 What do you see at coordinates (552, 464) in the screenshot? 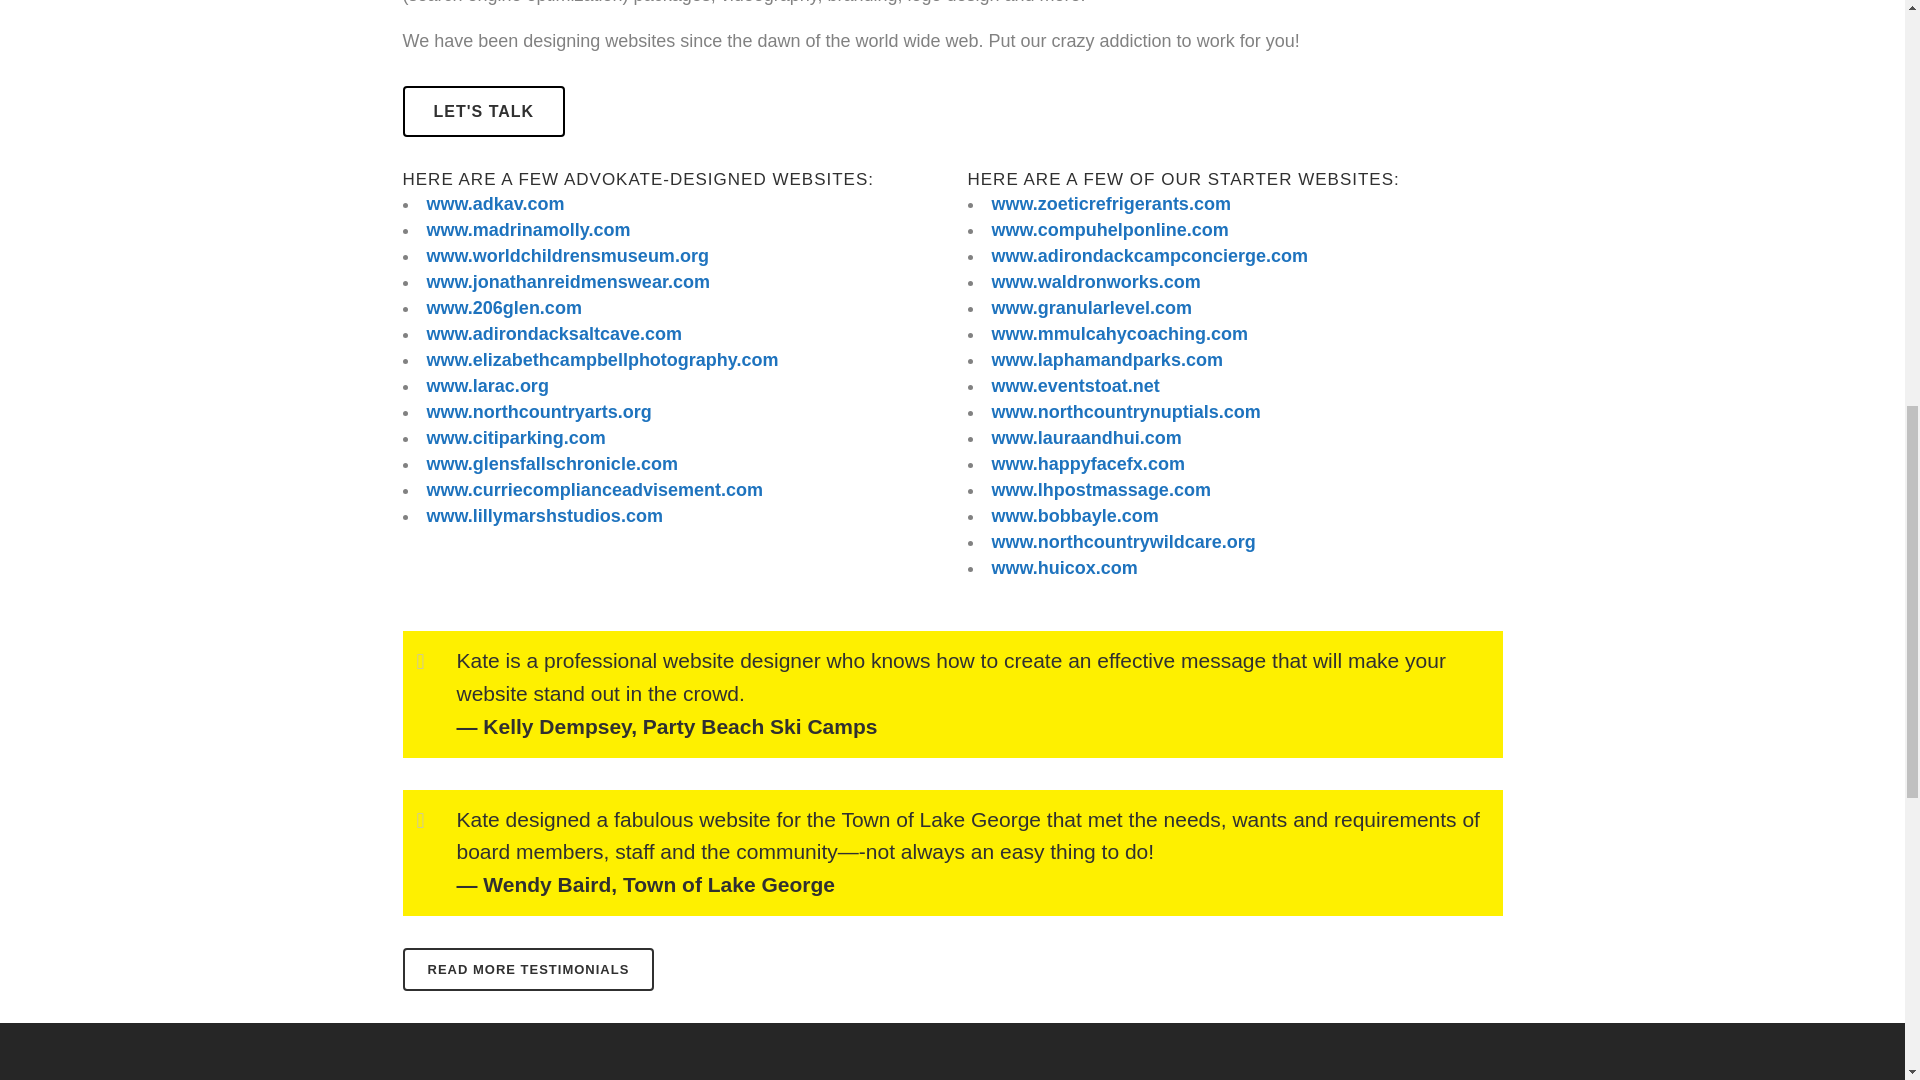
I see `www.glensfallschronicle.com` at bounding box center [552, 464].